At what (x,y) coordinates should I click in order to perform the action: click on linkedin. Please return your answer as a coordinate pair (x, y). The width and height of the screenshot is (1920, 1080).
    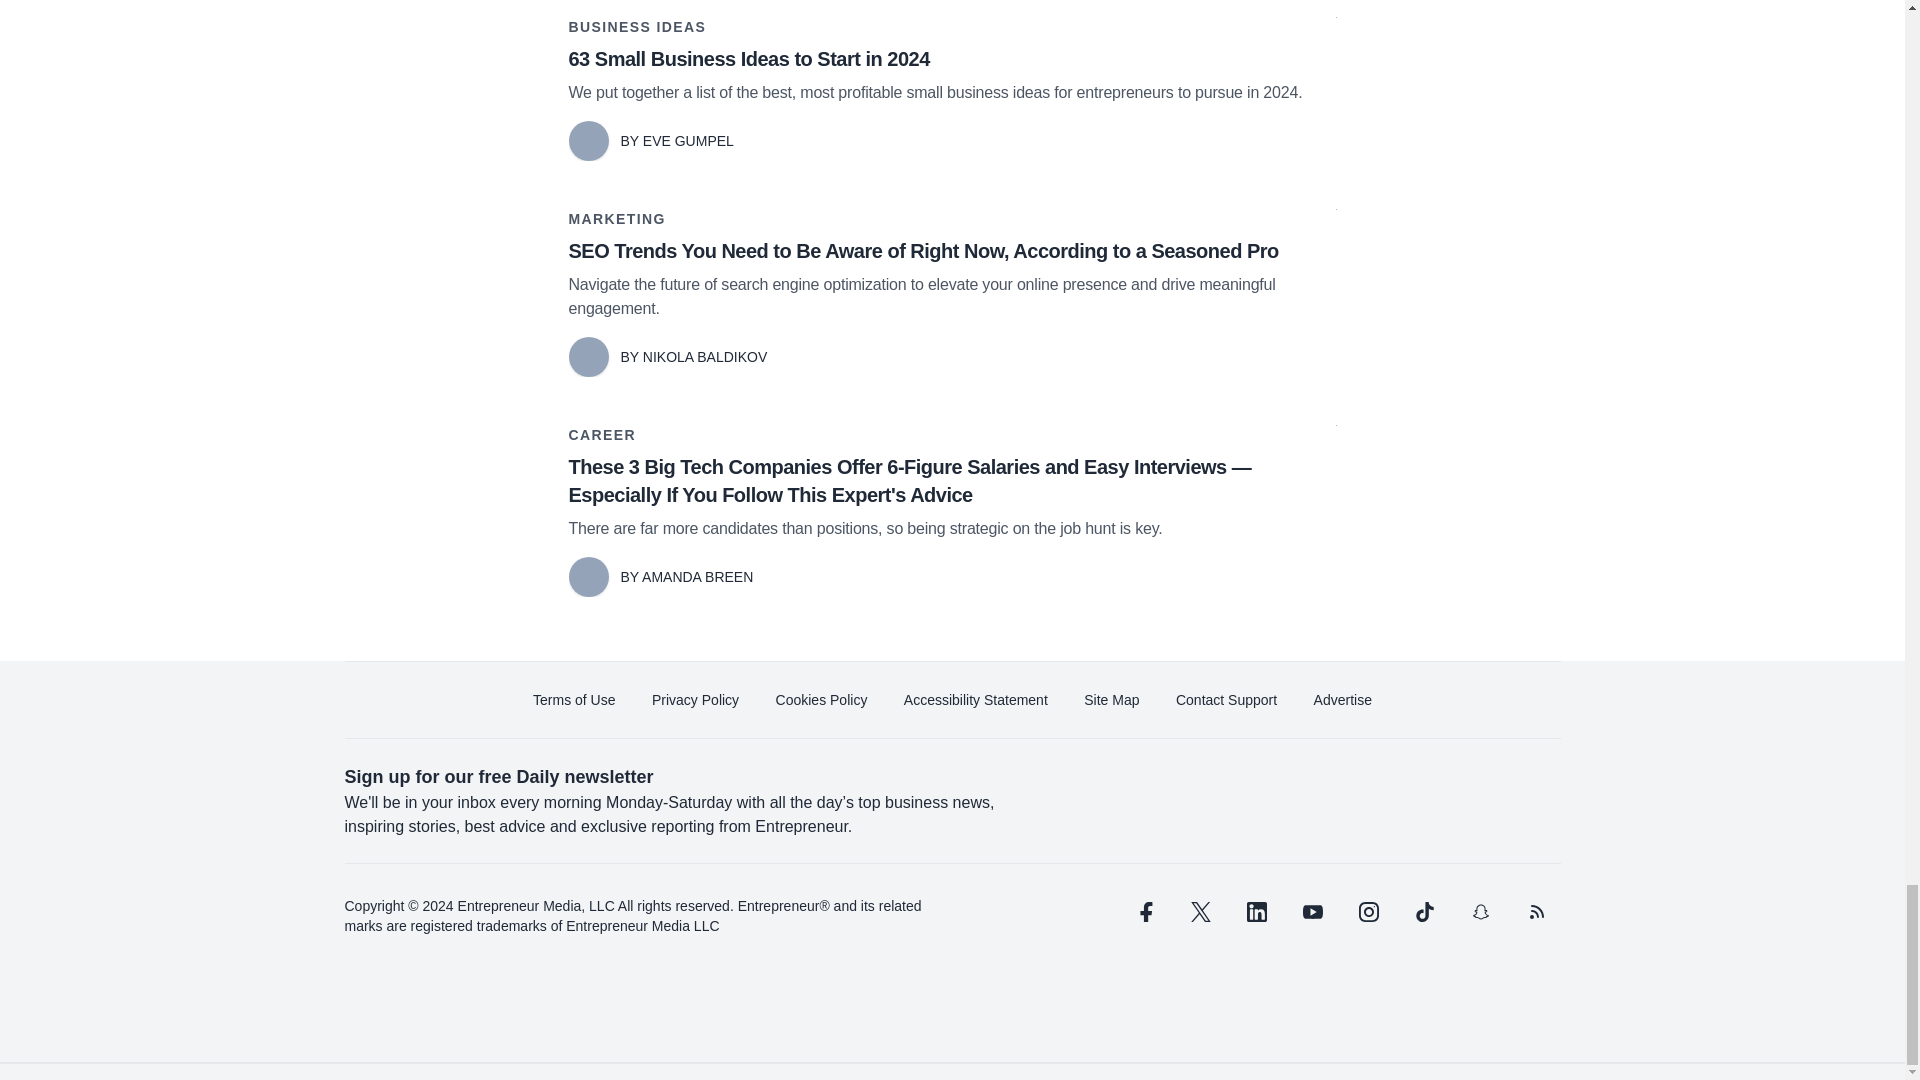
    Looking at the image, I should click on (1256, 912).